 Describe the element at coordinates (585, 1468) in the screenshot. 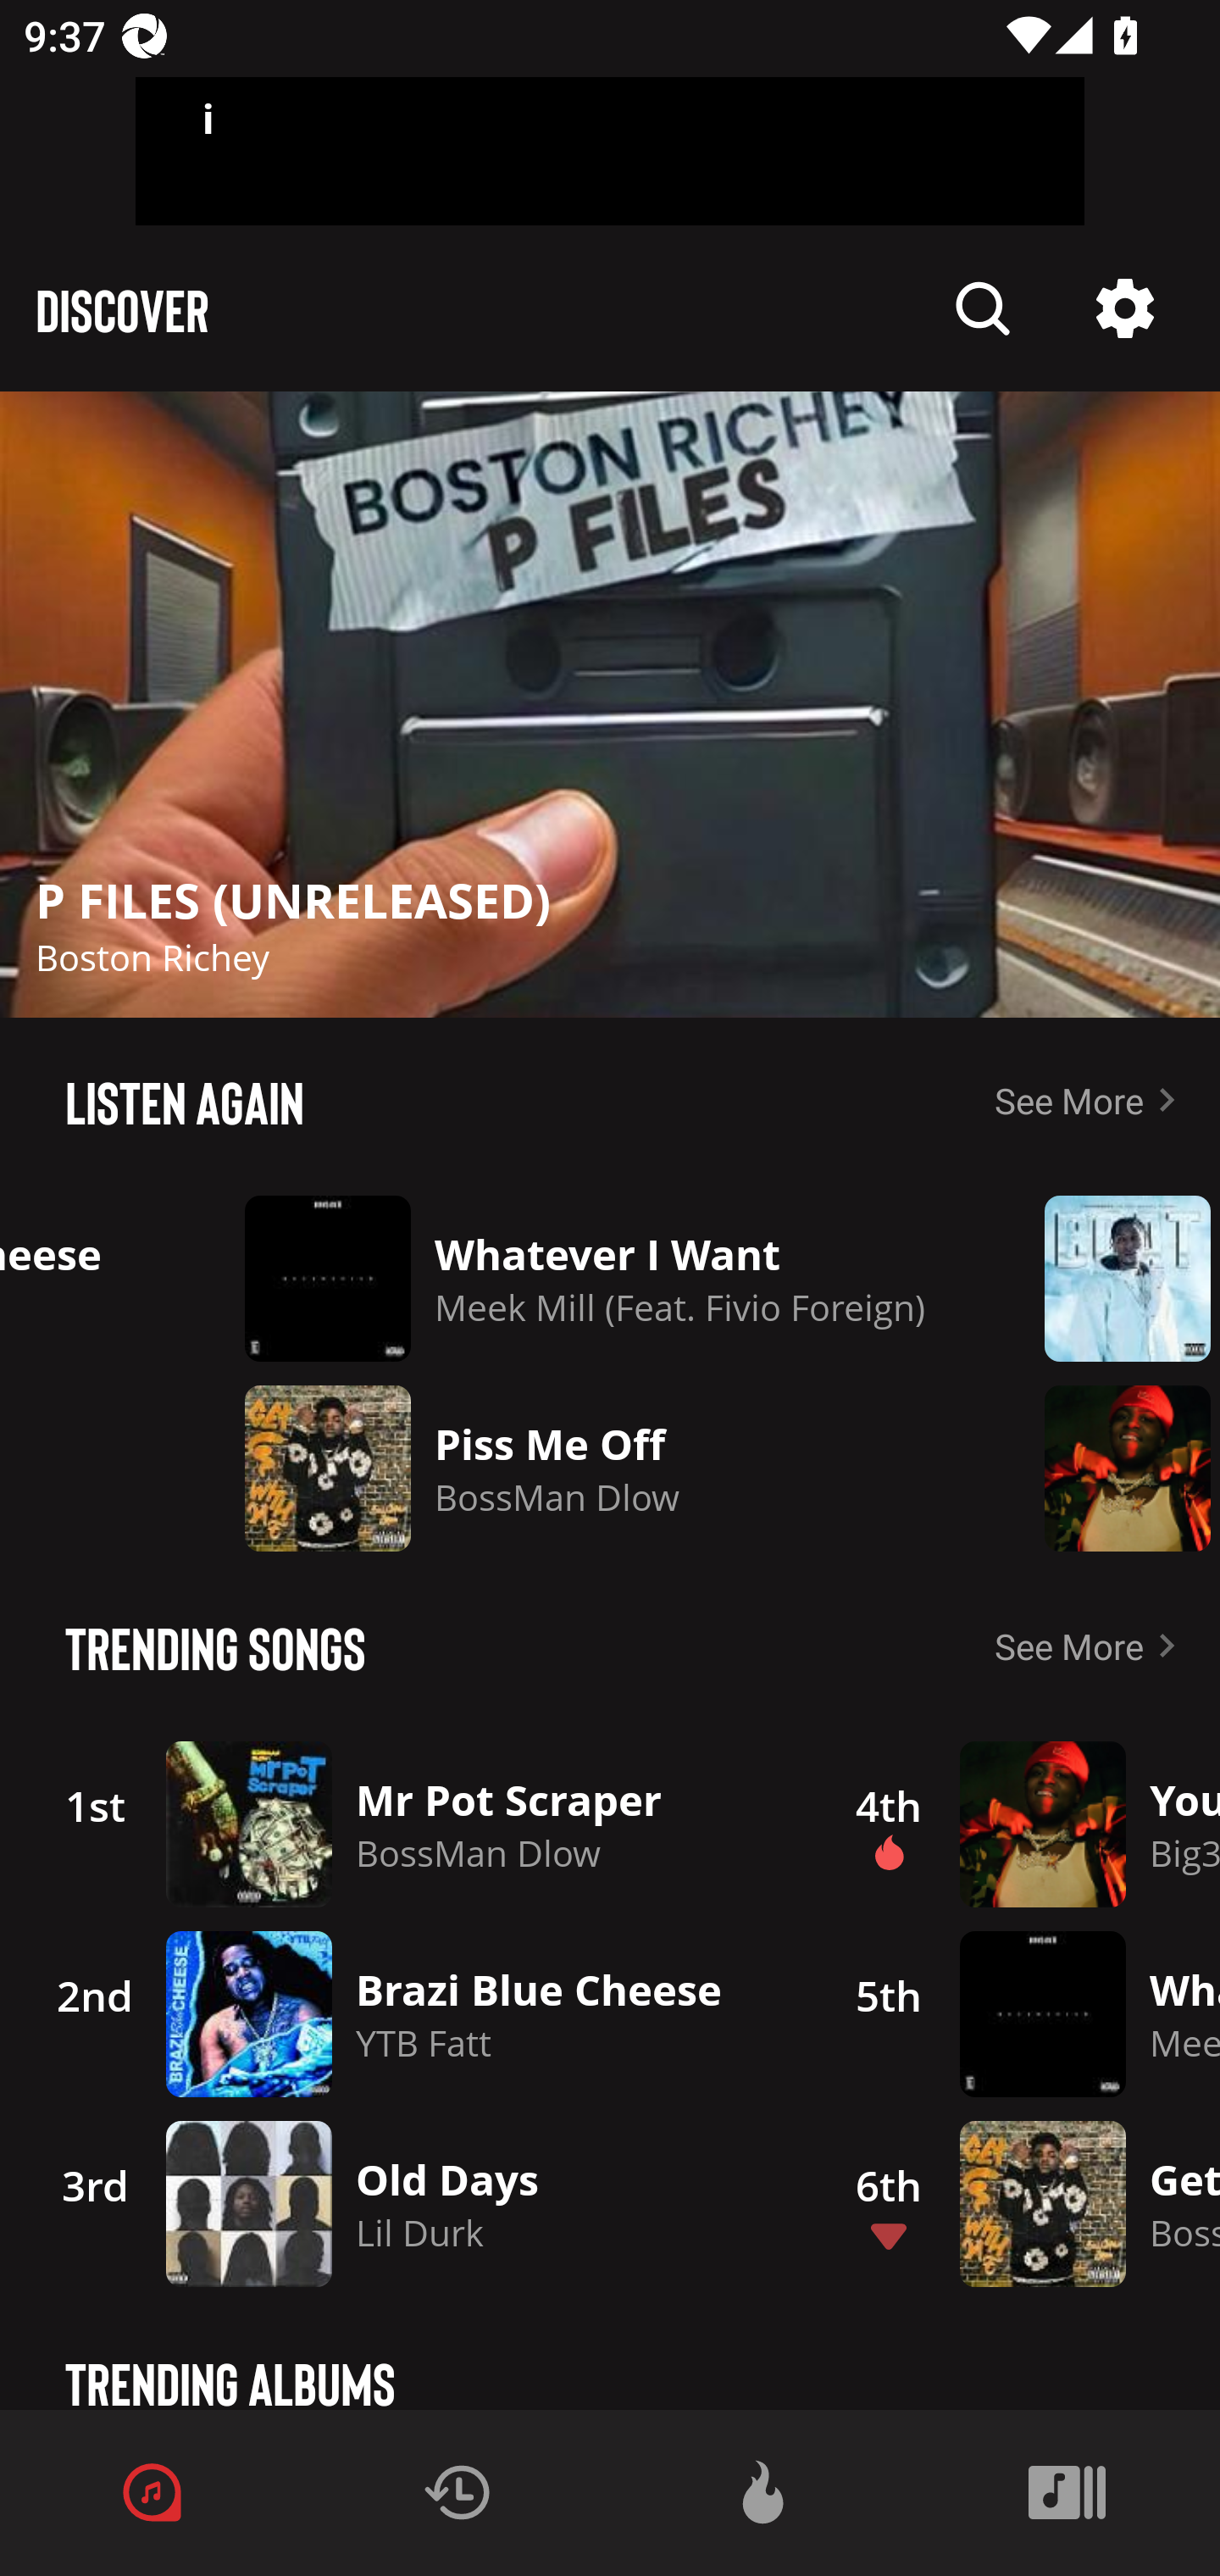

I see `Description Piss Me Off BossMan Dlow` at that location.